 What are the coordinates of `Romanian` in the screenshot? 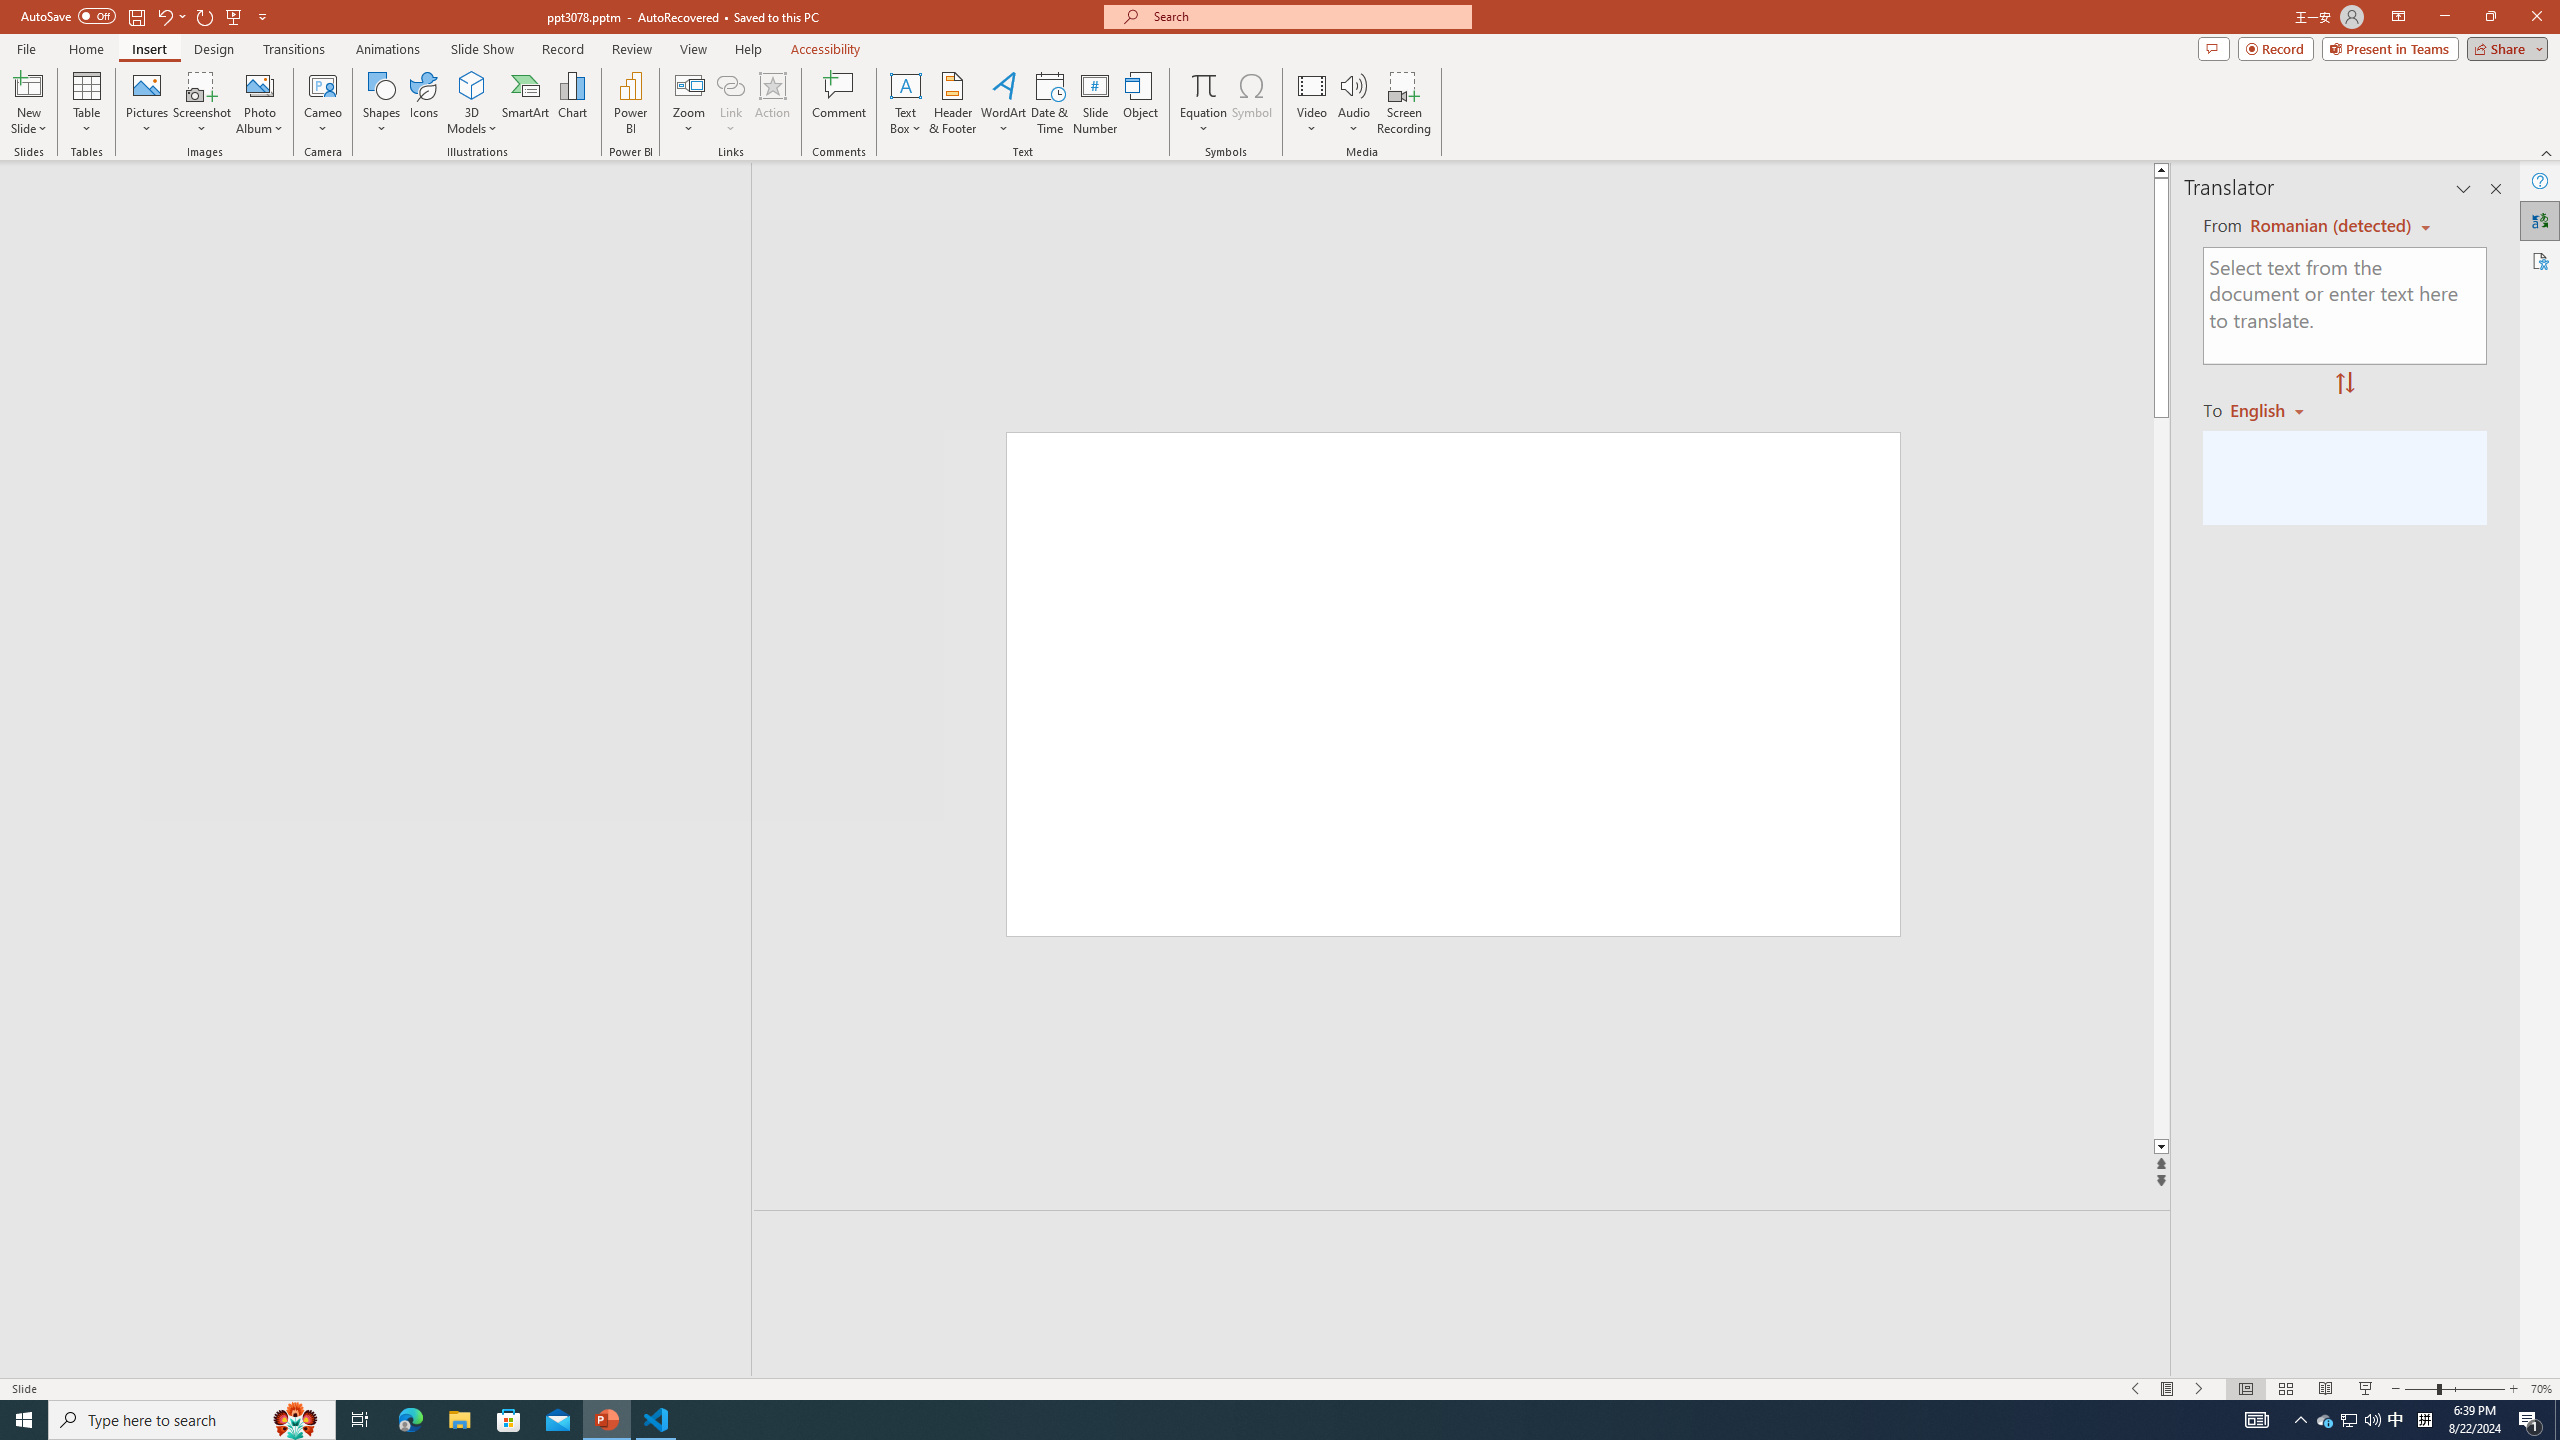 It's located at (2274, 409).